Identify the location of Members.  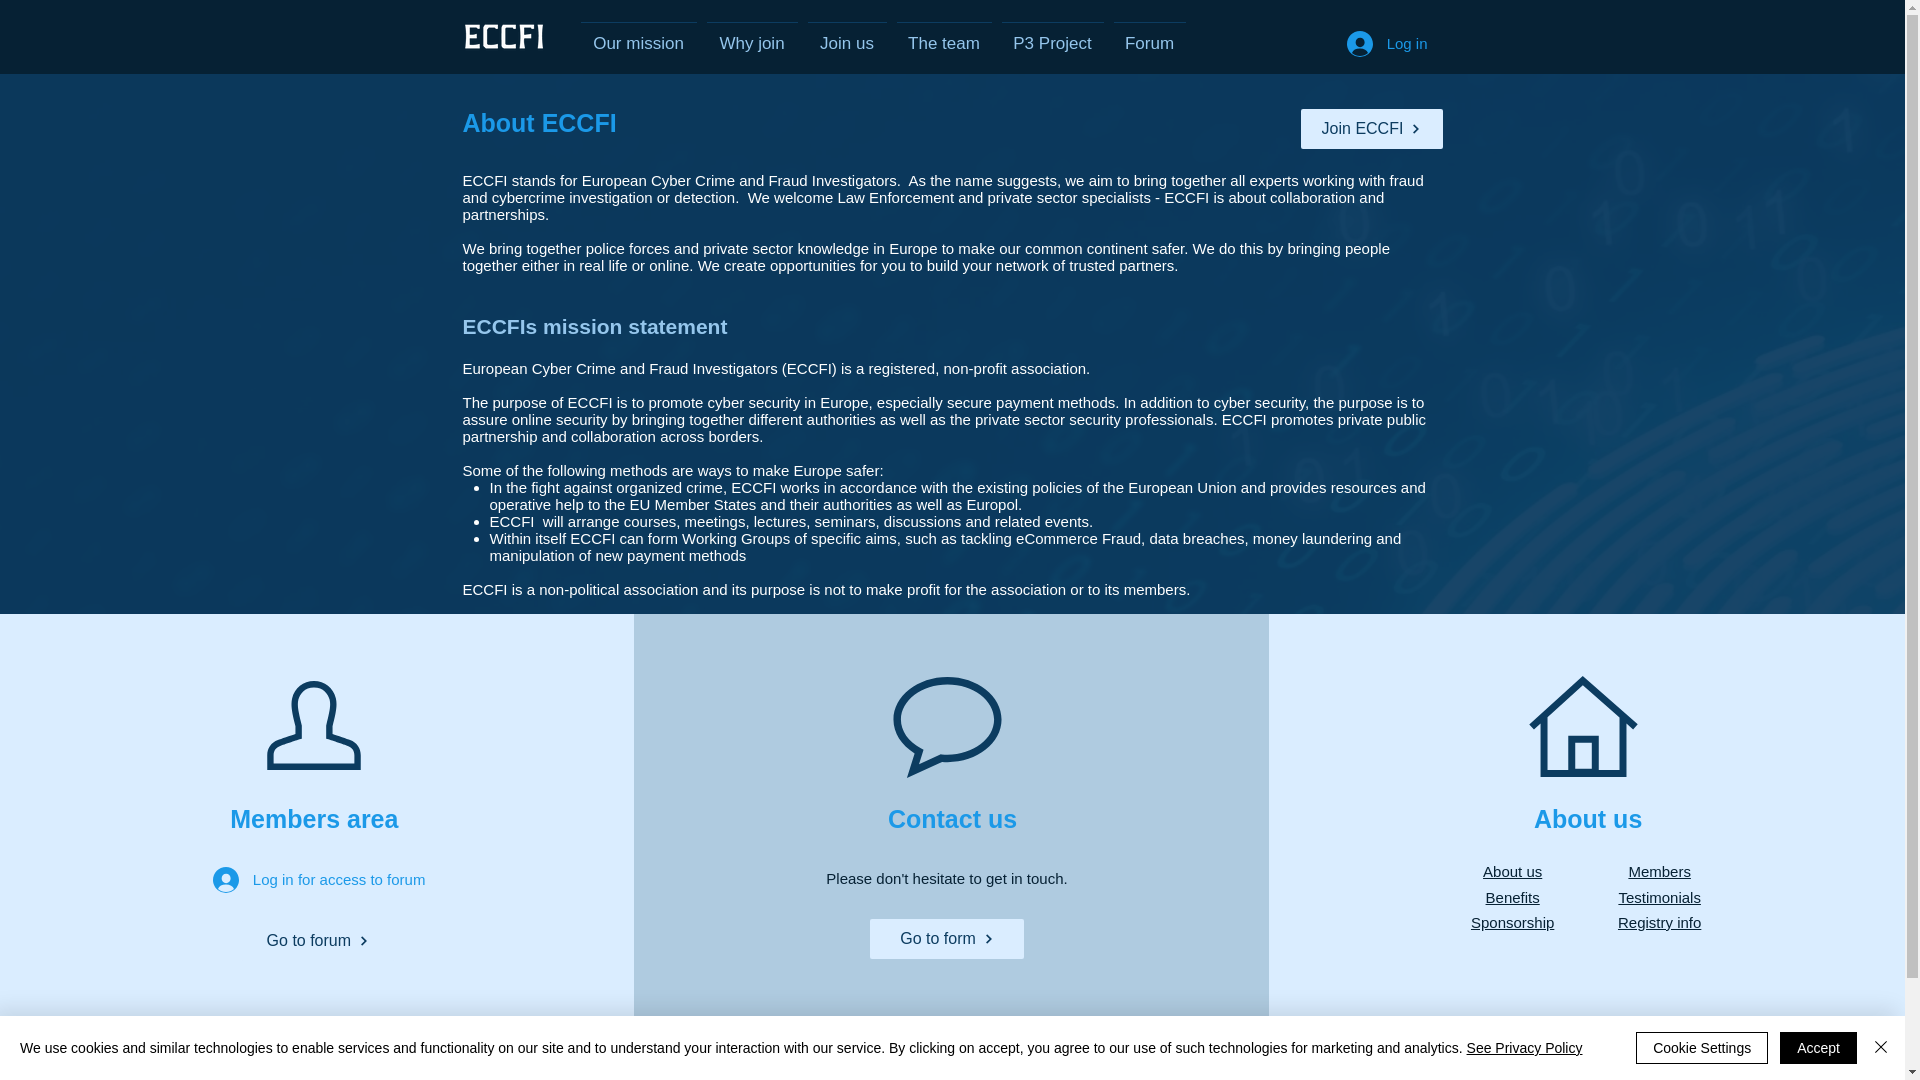
(1660, 871).